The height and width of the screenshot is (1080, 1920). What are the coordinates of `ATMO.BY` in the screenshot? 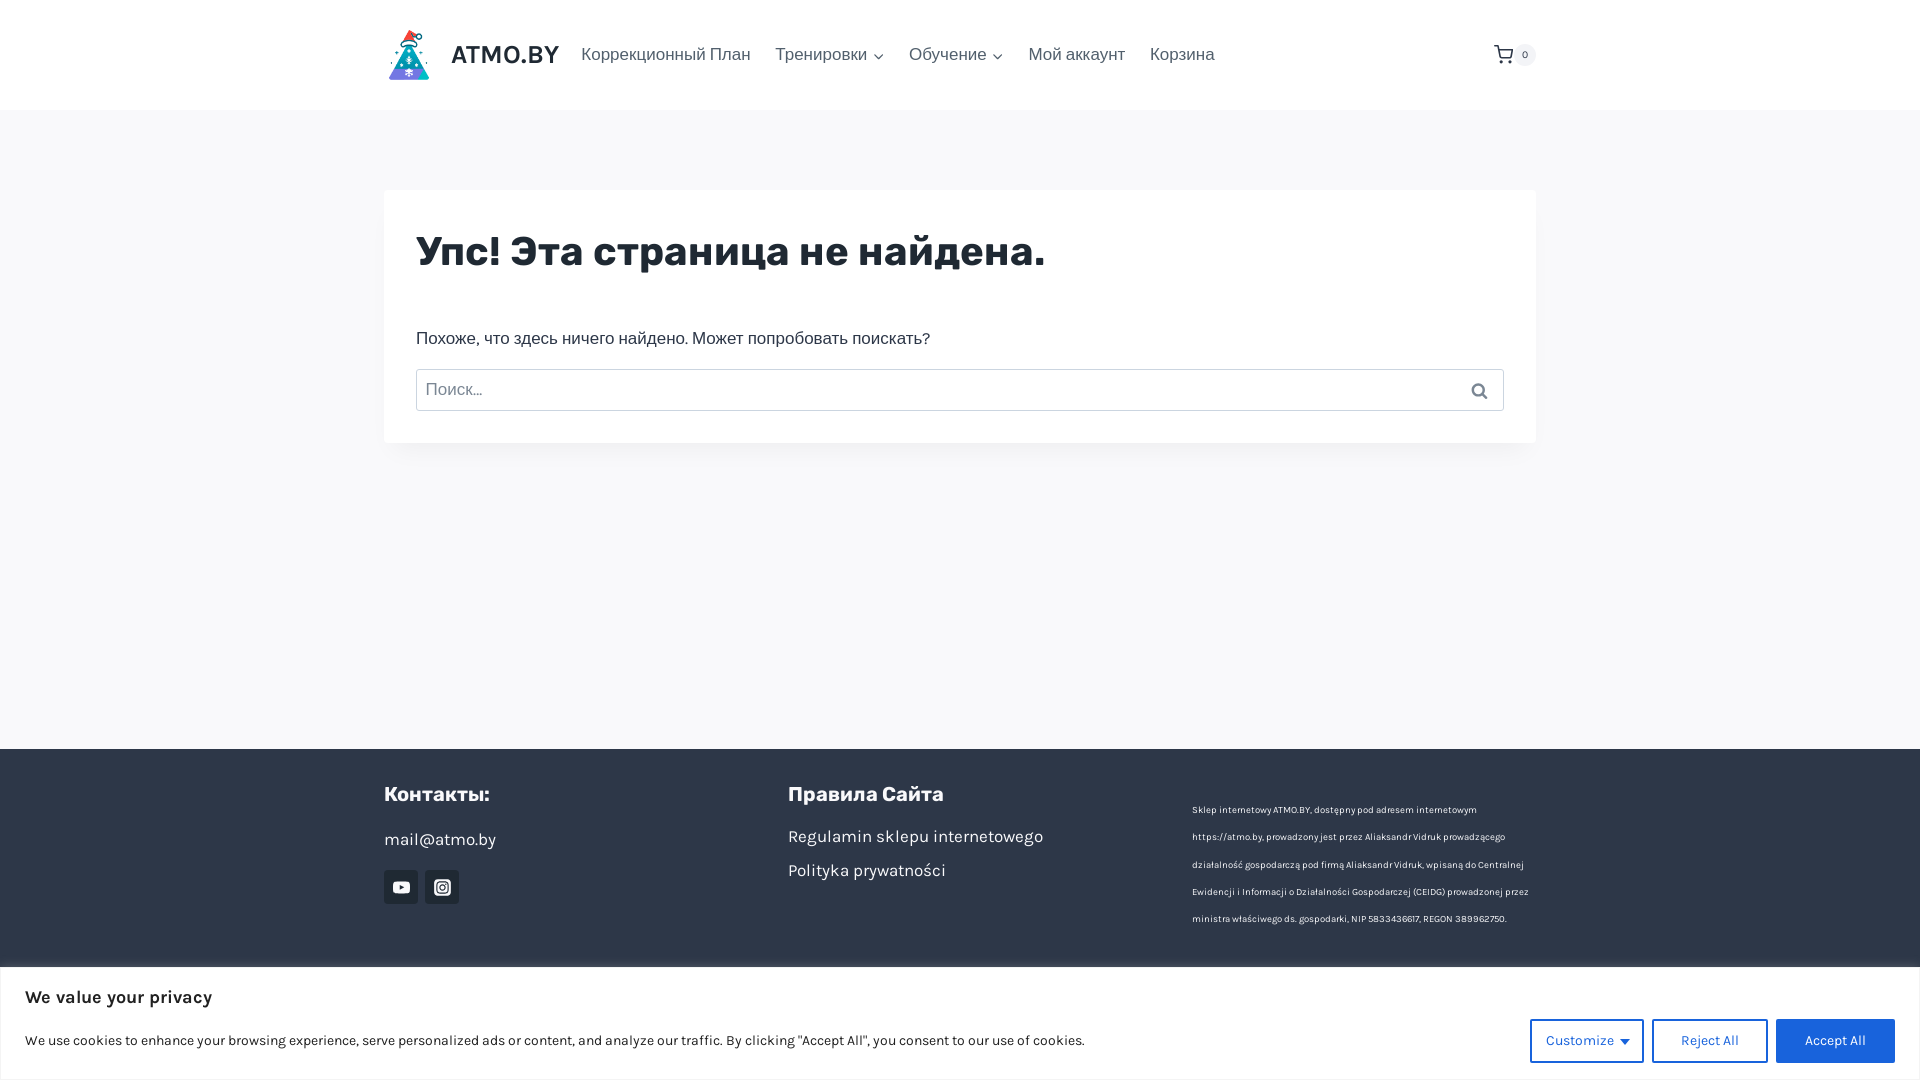 It's located at (472, 55).